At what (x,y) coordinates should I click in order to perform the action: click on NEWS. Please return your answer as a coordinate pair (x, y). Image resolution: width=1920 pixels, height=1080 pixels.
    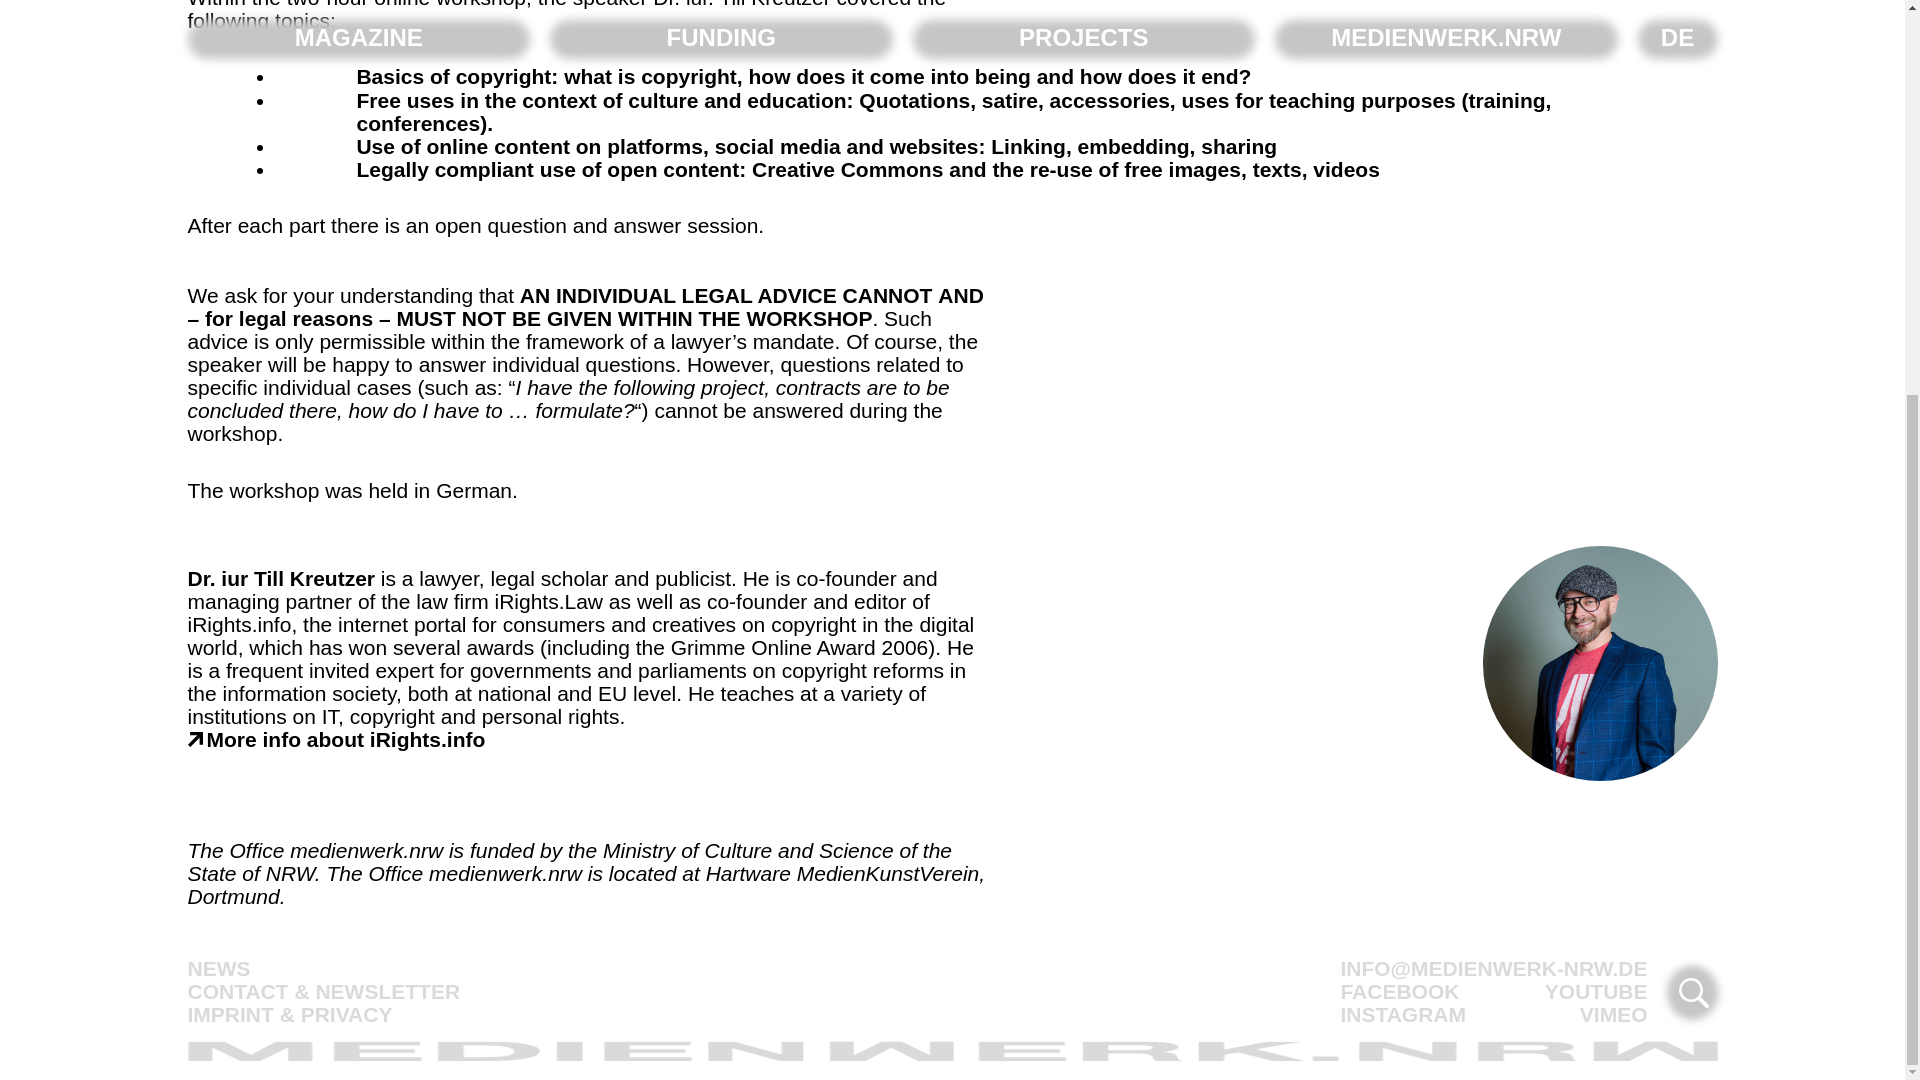
    Looking at the image, I should click on (220, 968).